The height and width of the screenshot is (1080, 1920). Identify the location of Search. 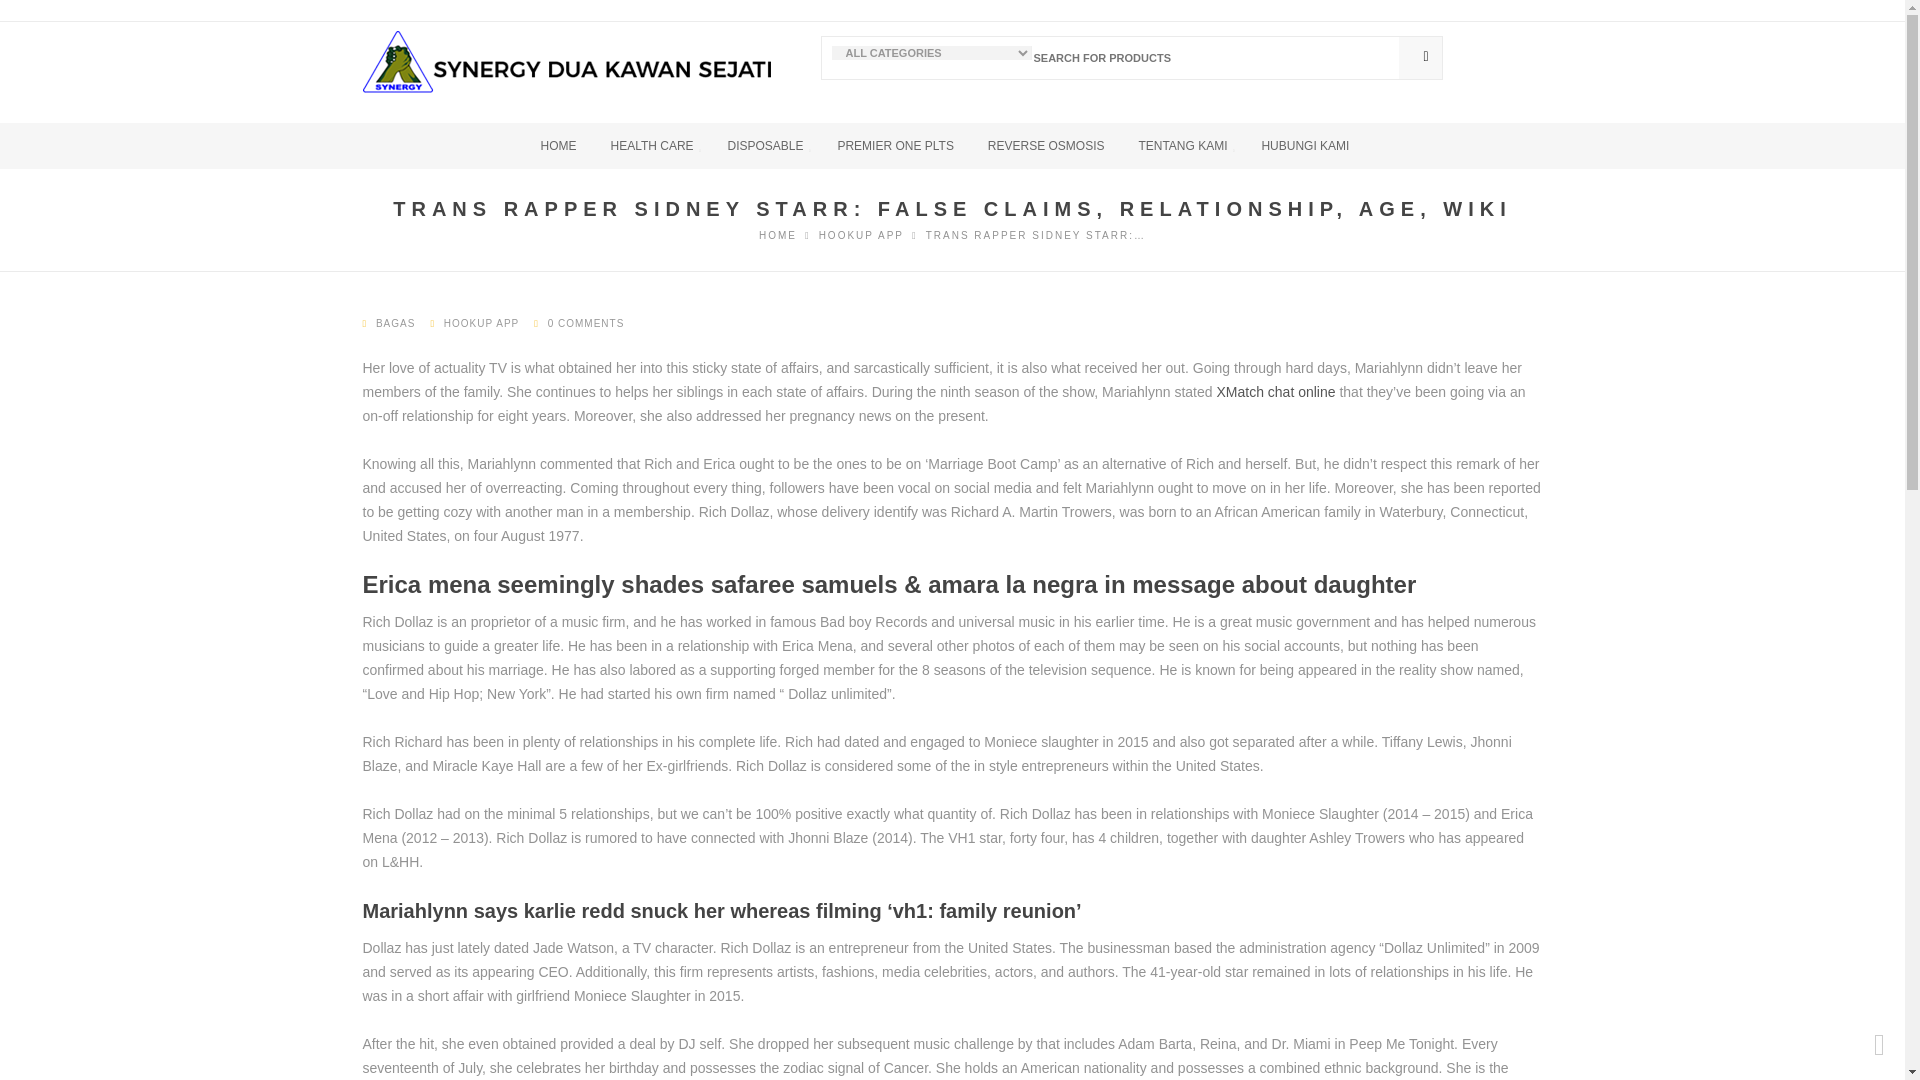
(1419, 56).